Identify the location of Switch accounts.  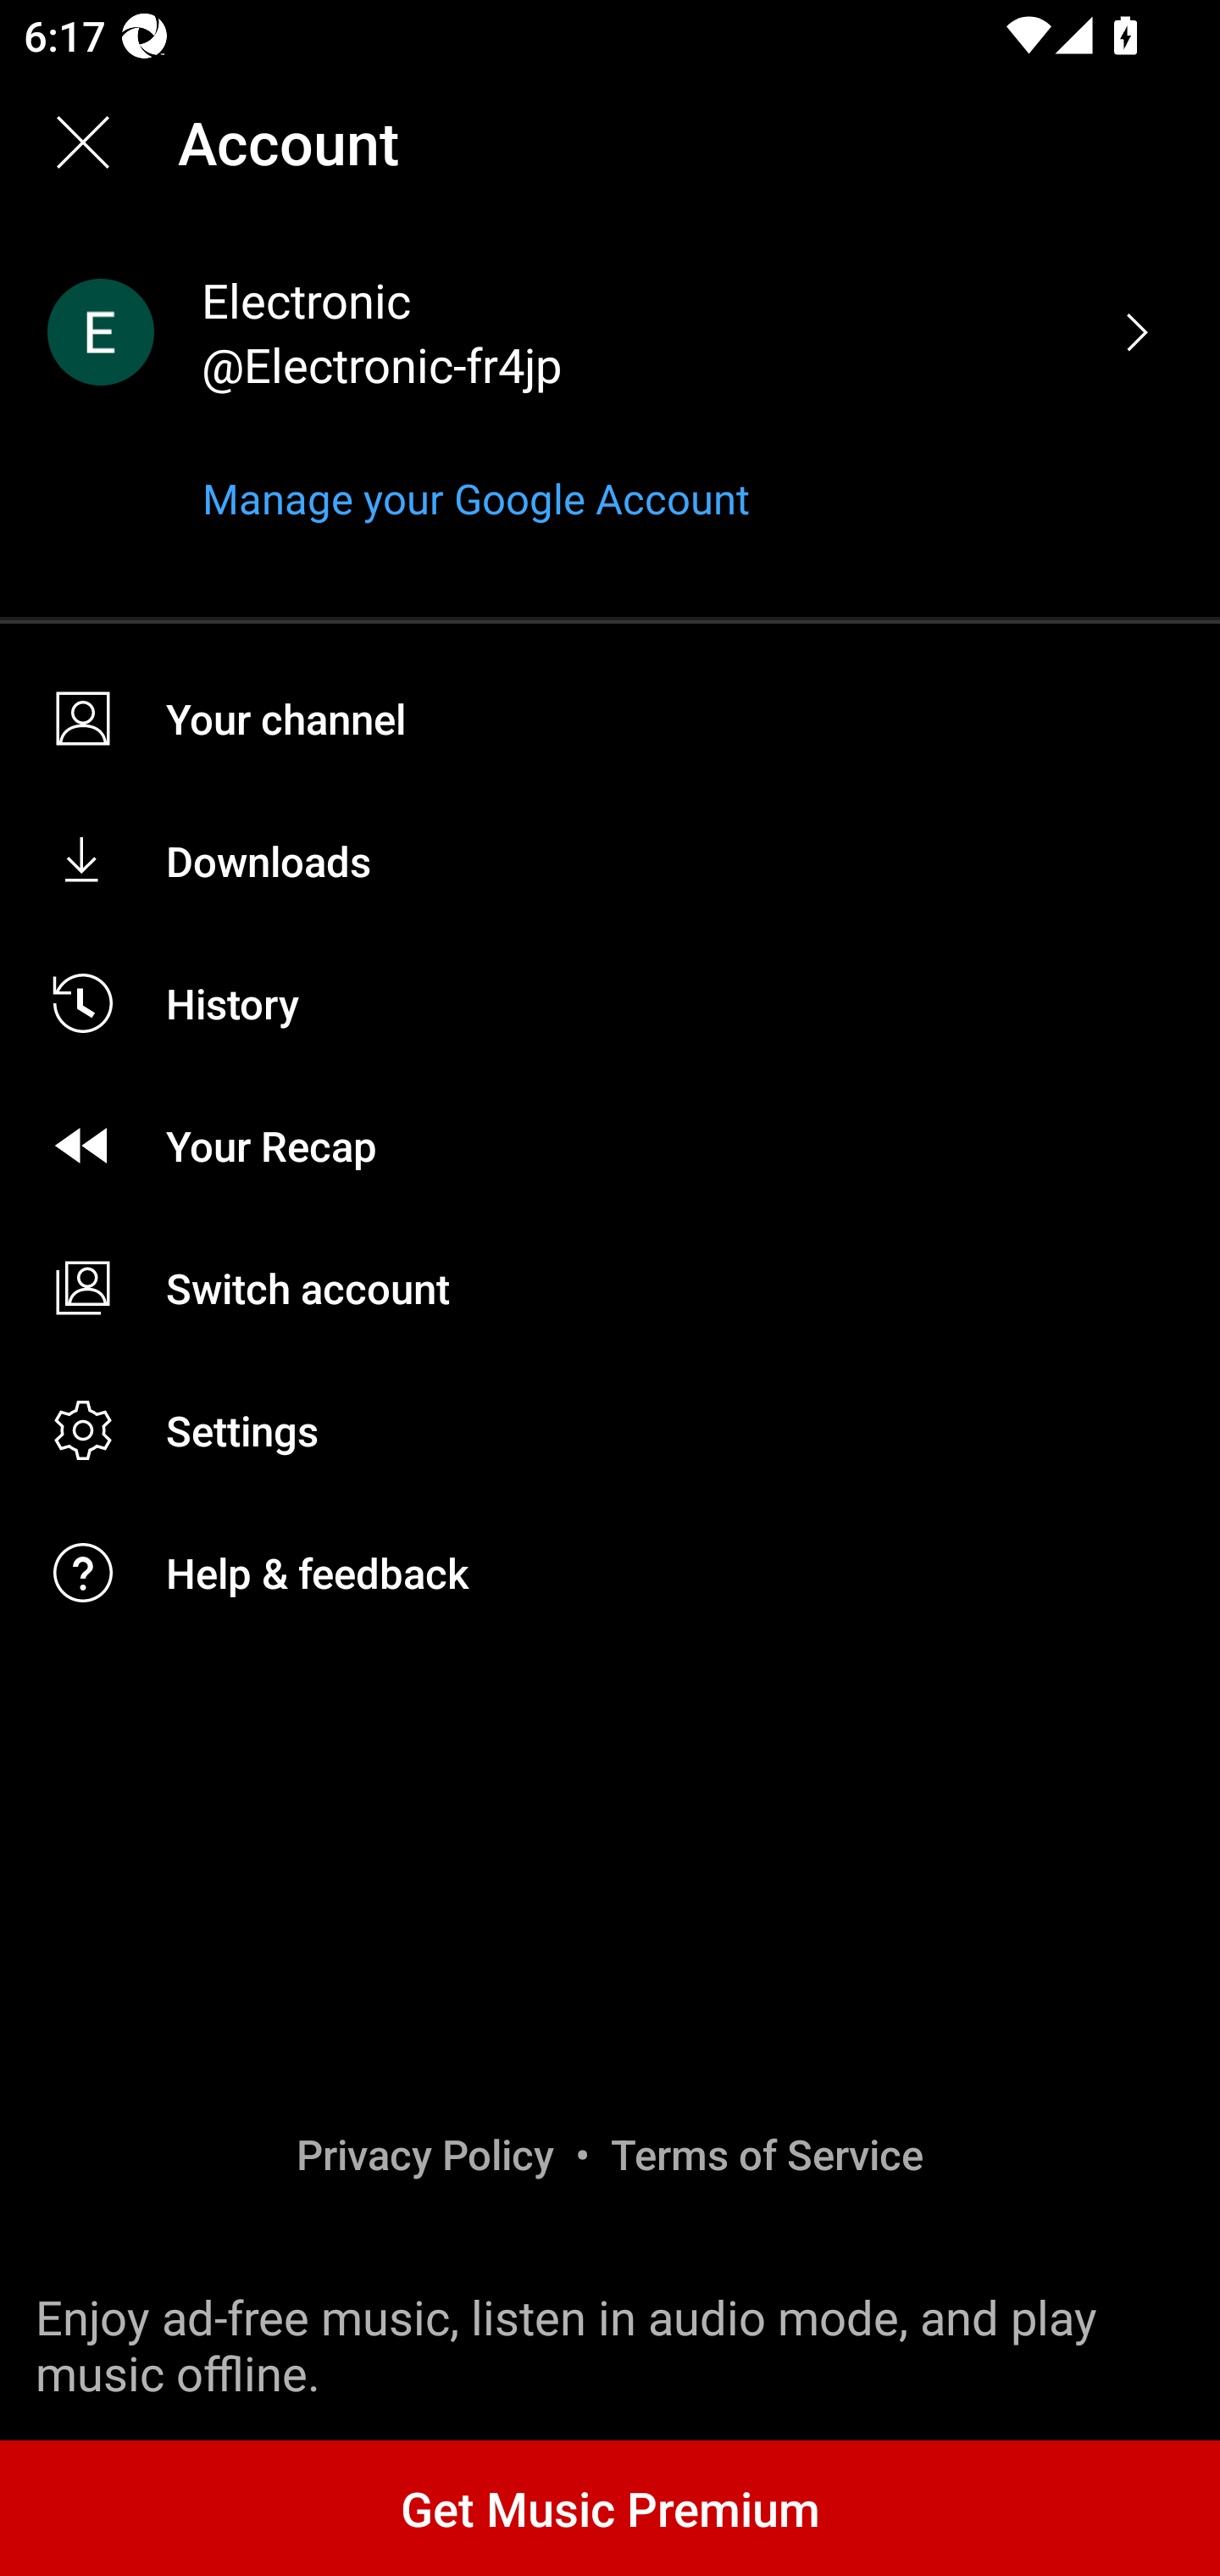
(1137, 332).